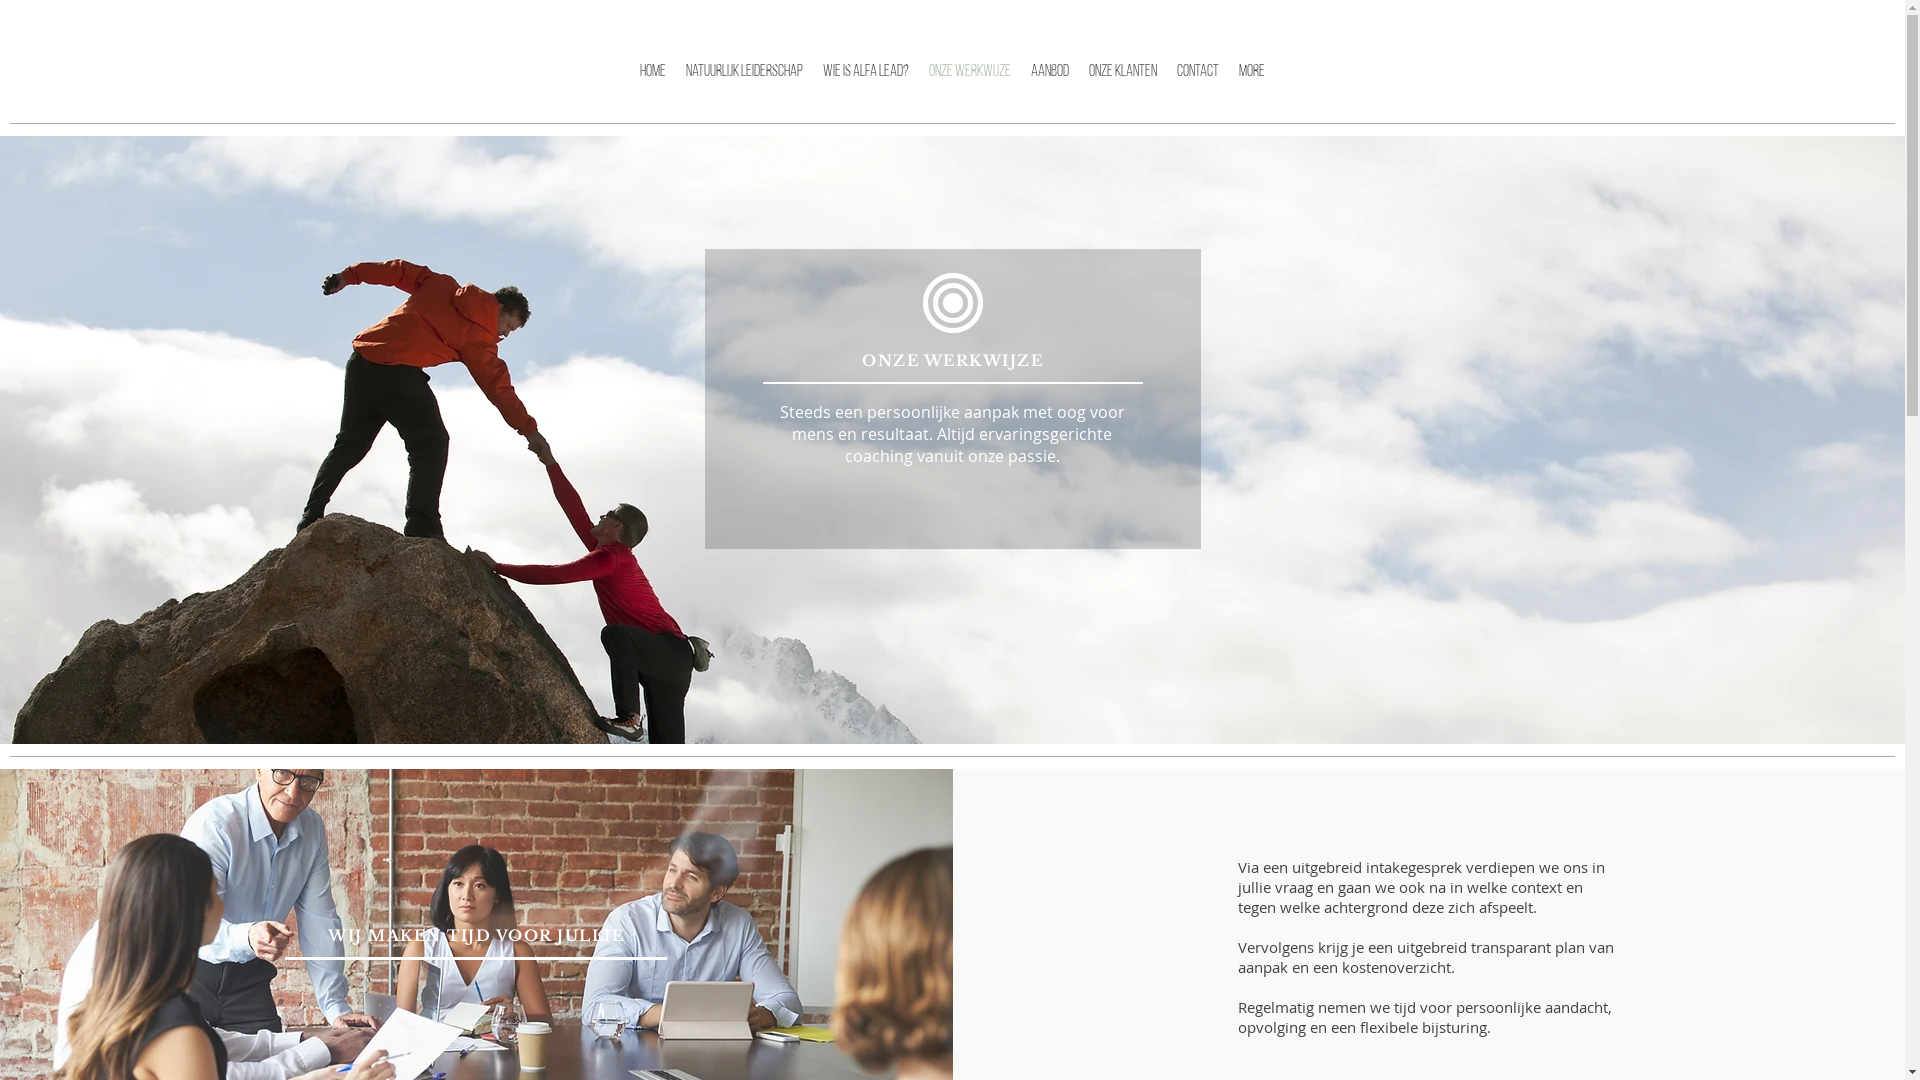  What do you see at coordinates (1198, 86) in the screenshot?
I see `Contact` at bounding box center [1198, 86].